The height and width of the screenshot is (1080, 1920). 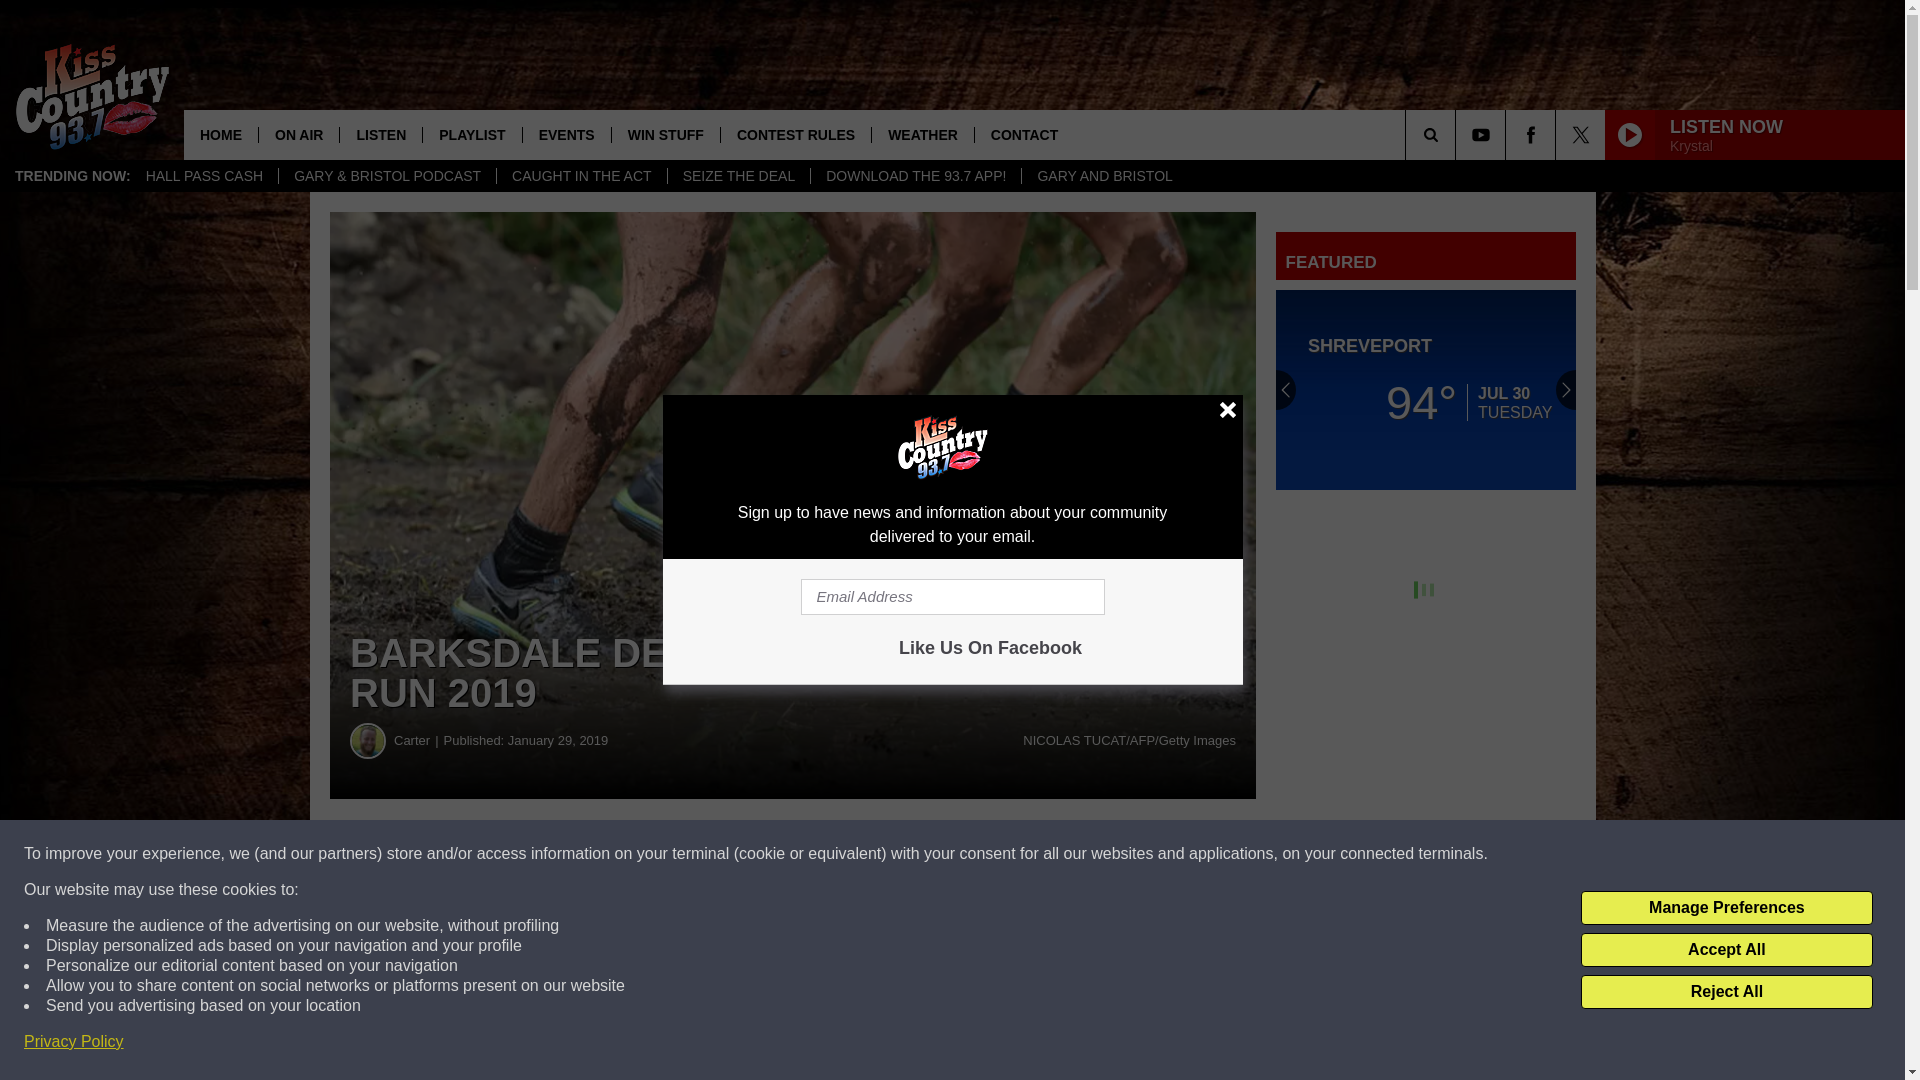 What do you see at coordinates (738, 176) in the screenshot?
I see `SEIZE THE DEAL` at bounding box center [738, 176].